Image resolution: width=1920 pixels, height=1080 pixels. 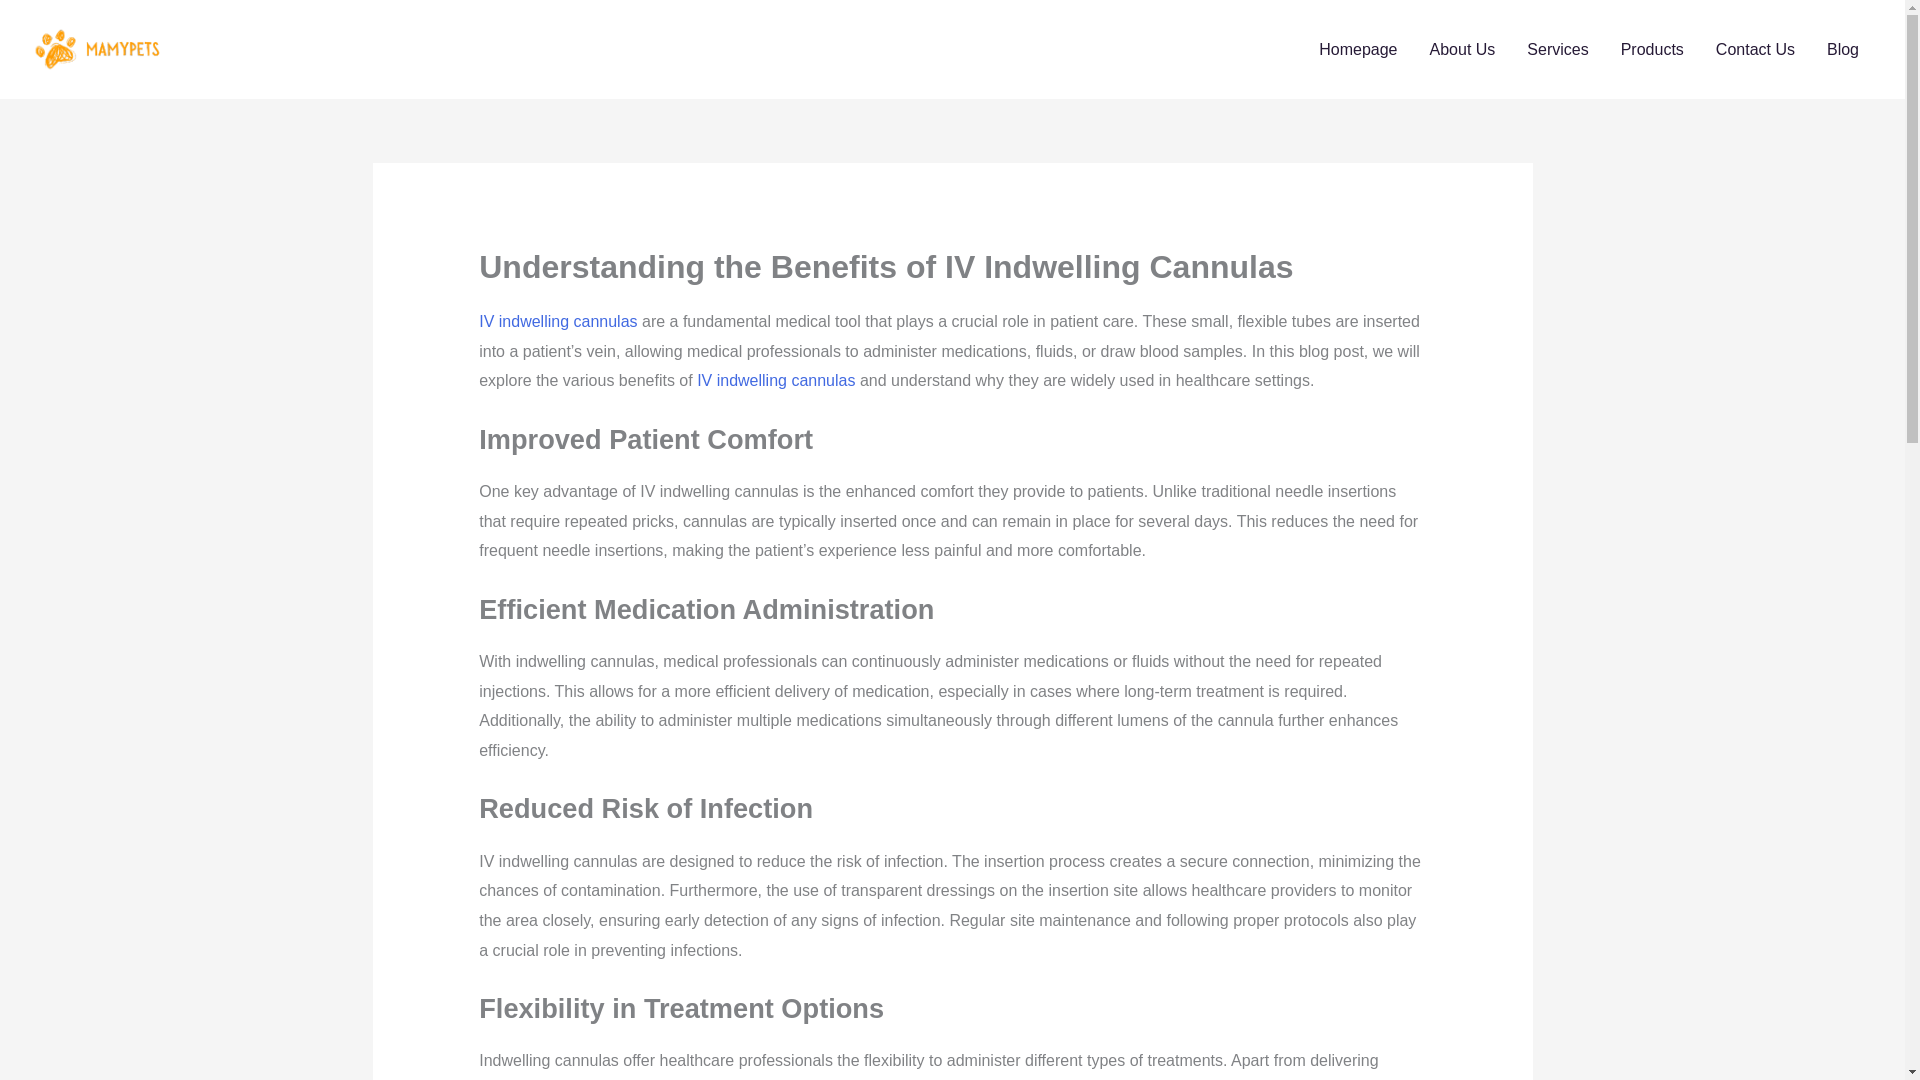 What do you see at coordinates (1754, 49) in the screenshot?
I see `Contact Us` at bounding box center [1754, 49].